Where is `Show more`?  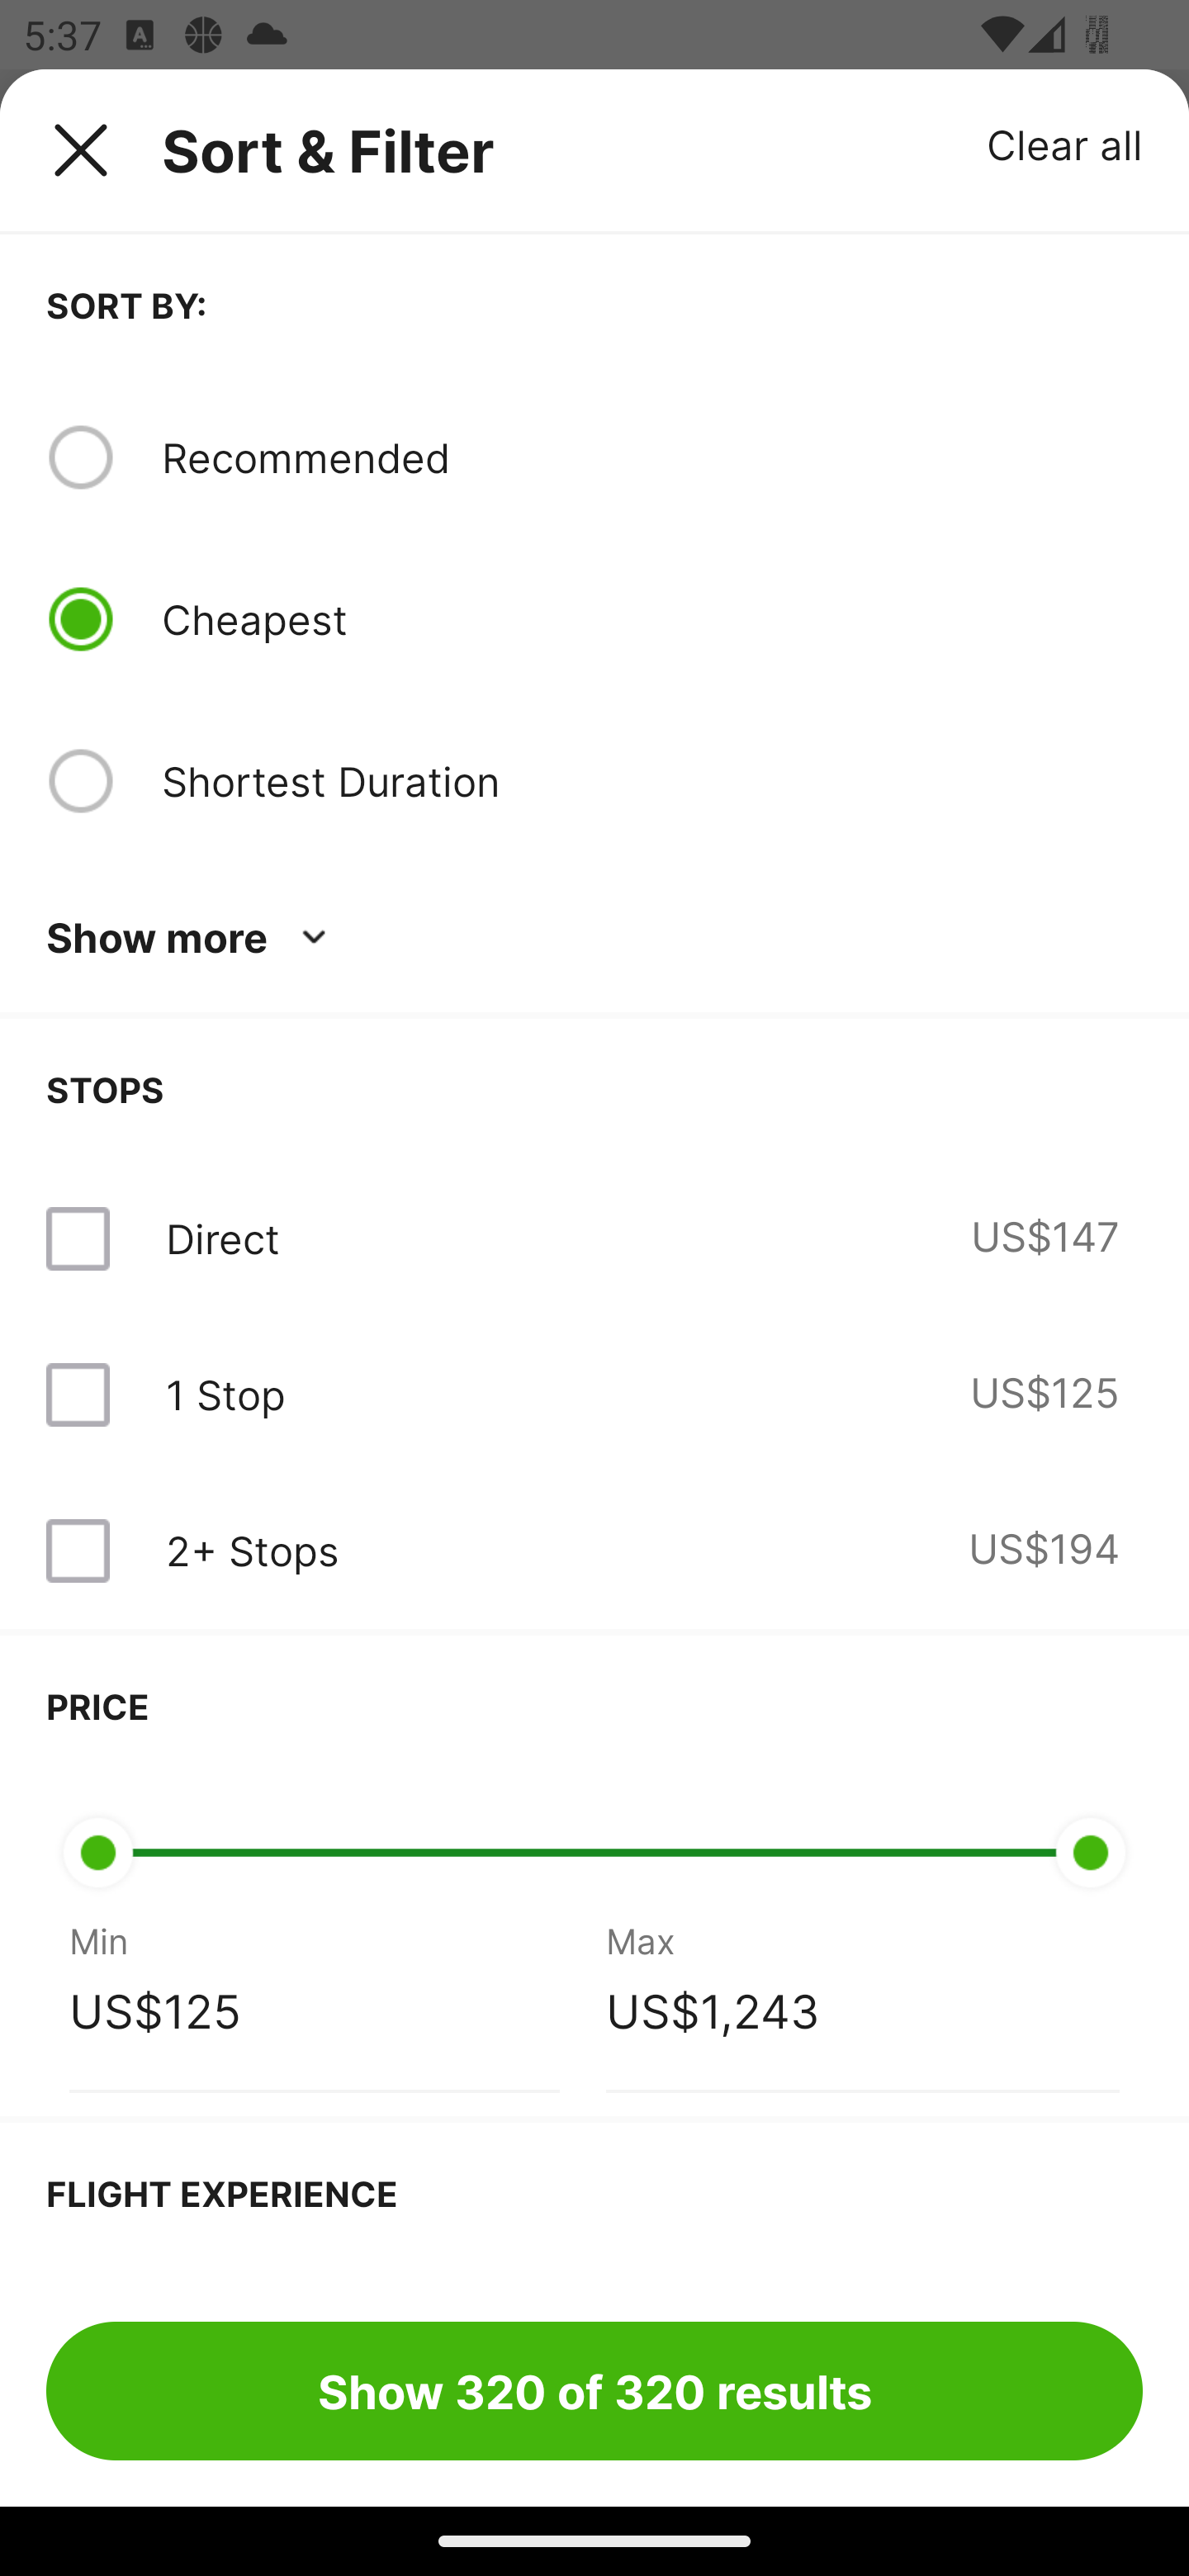 Show more is located at coordinates (192, 938).